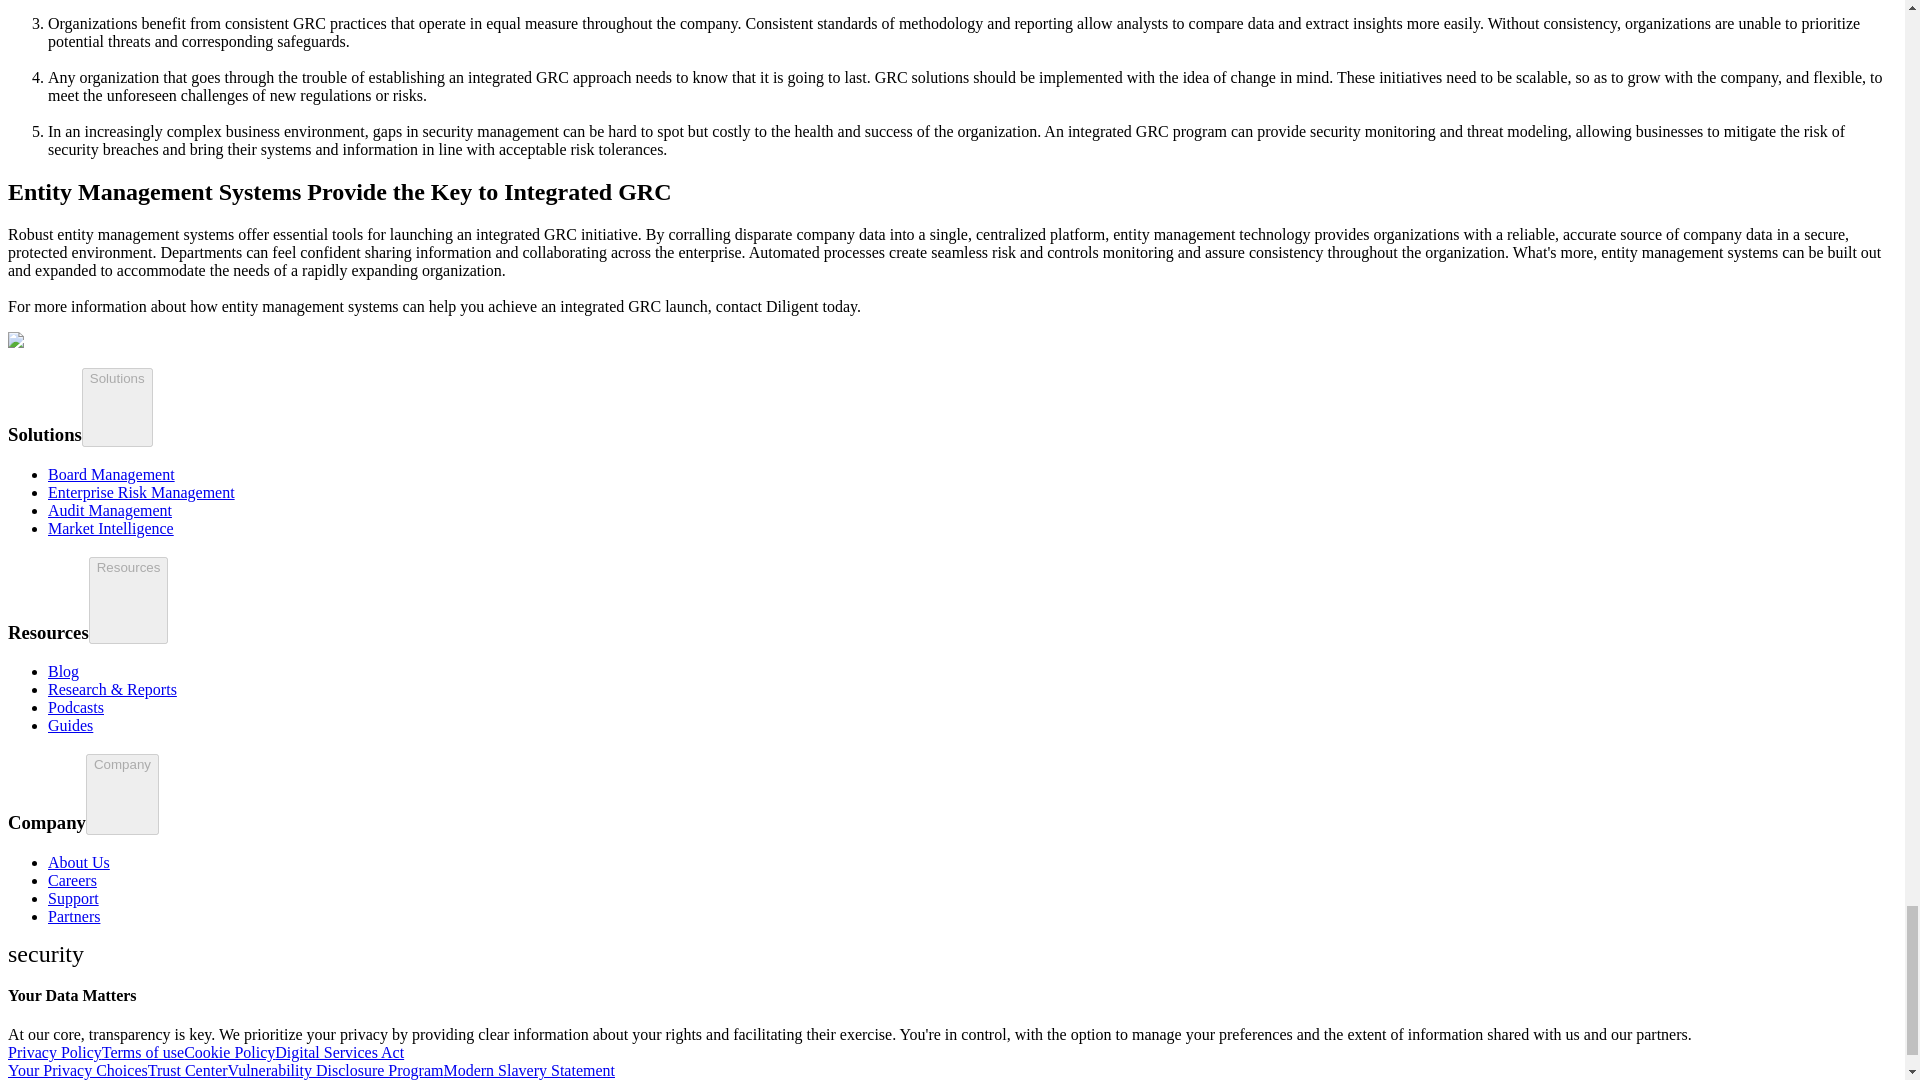 This screenshot has width=1920, height=1080. What do you see at coordinates (229, 1052) in the screenshot?
I see `Cookie Policy` at bounding box center [229, 1052].